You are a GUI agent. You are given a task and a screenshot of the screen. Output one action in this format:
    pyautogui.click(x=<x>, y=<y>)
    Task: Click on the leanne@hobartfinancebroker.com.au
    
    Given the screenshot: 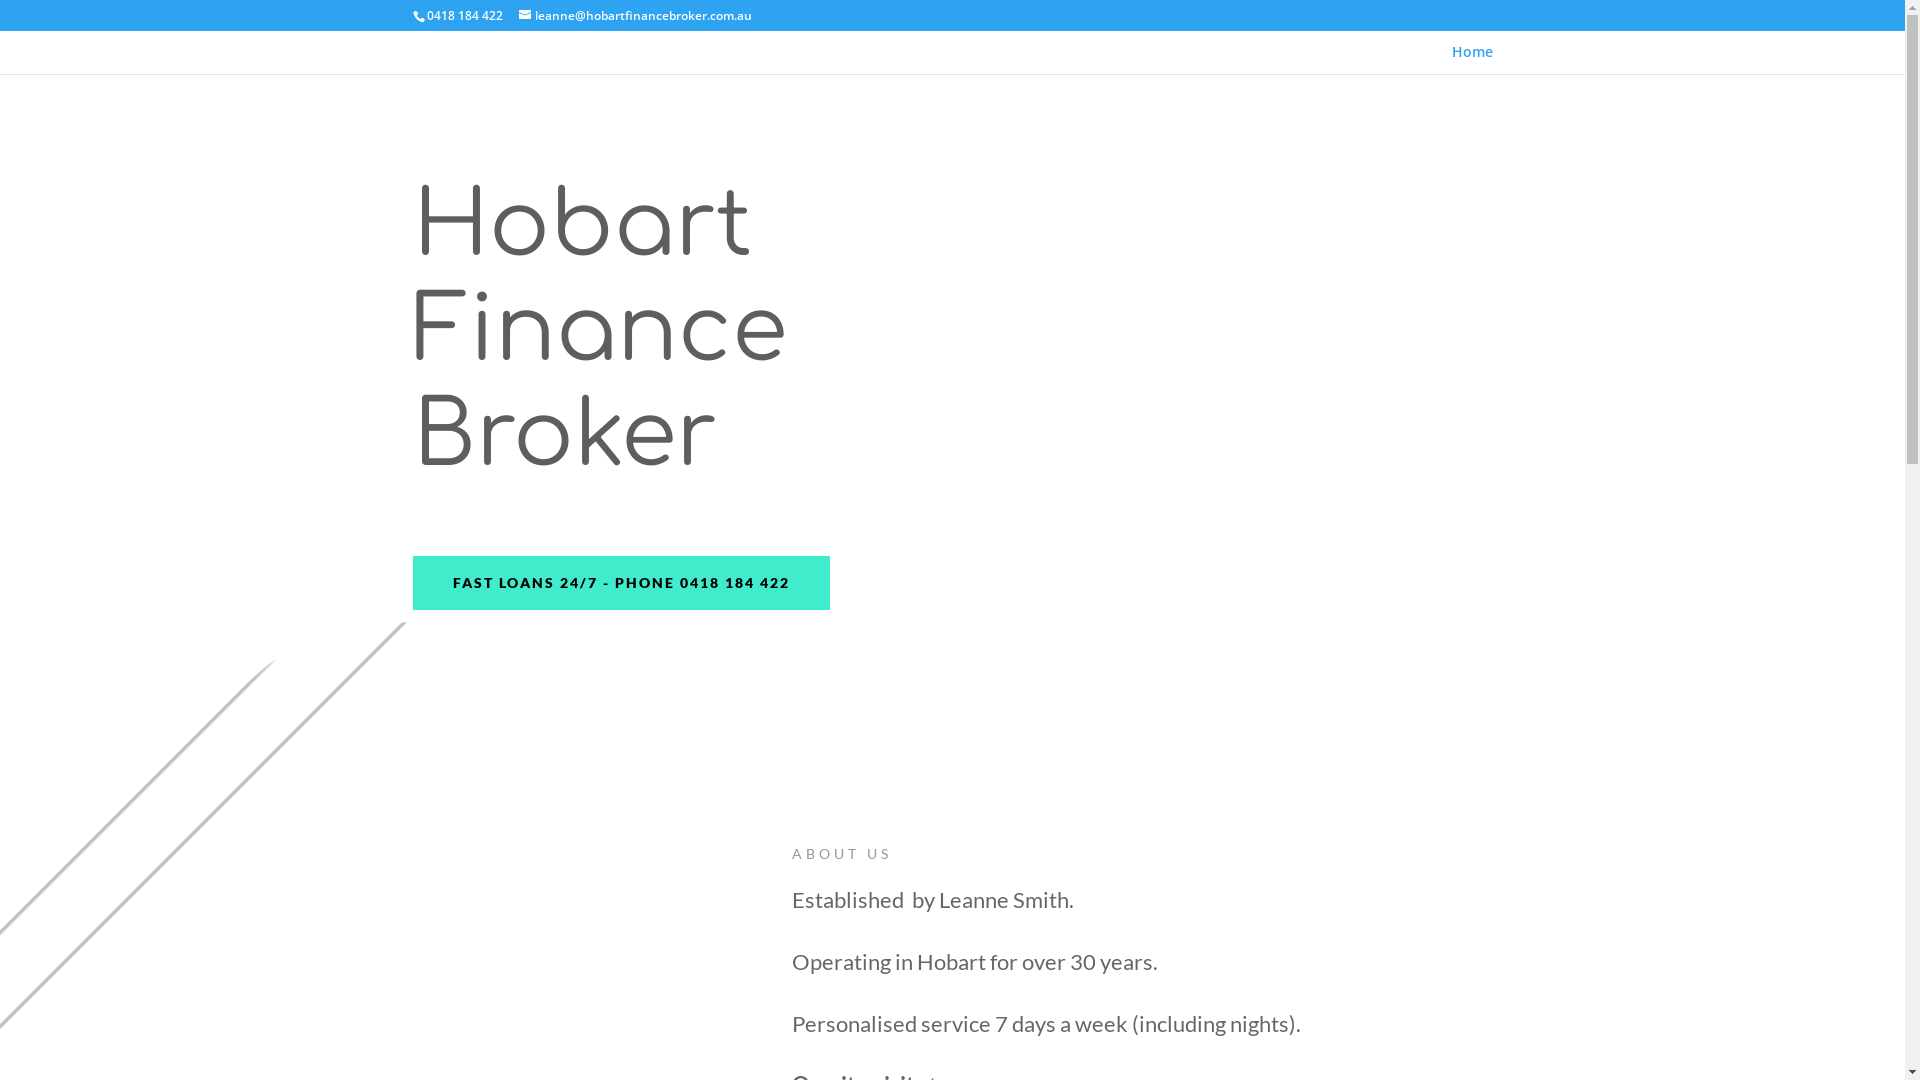 What is the action you would take?
    pyautogui.click(x=634, y=16)
    